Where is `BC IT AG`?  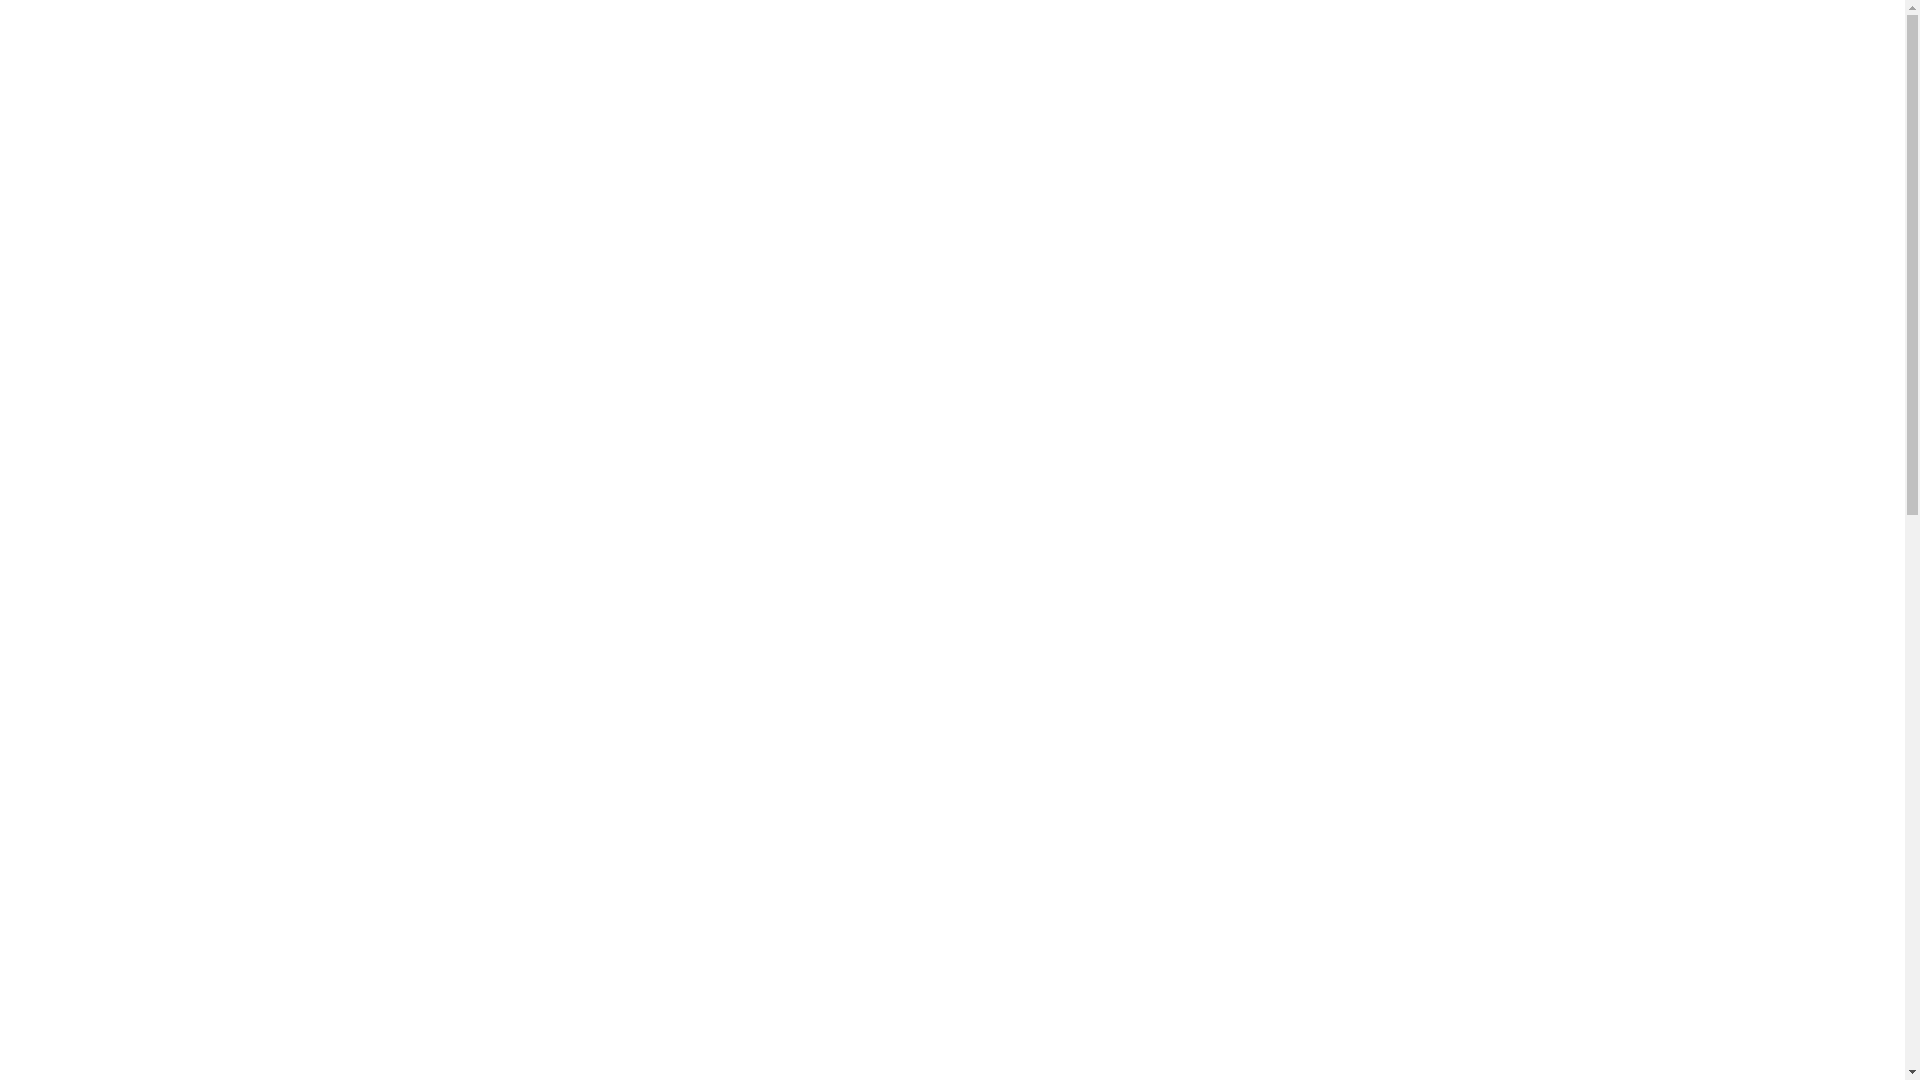 BC IT AG is located at coordinates (136, 76).